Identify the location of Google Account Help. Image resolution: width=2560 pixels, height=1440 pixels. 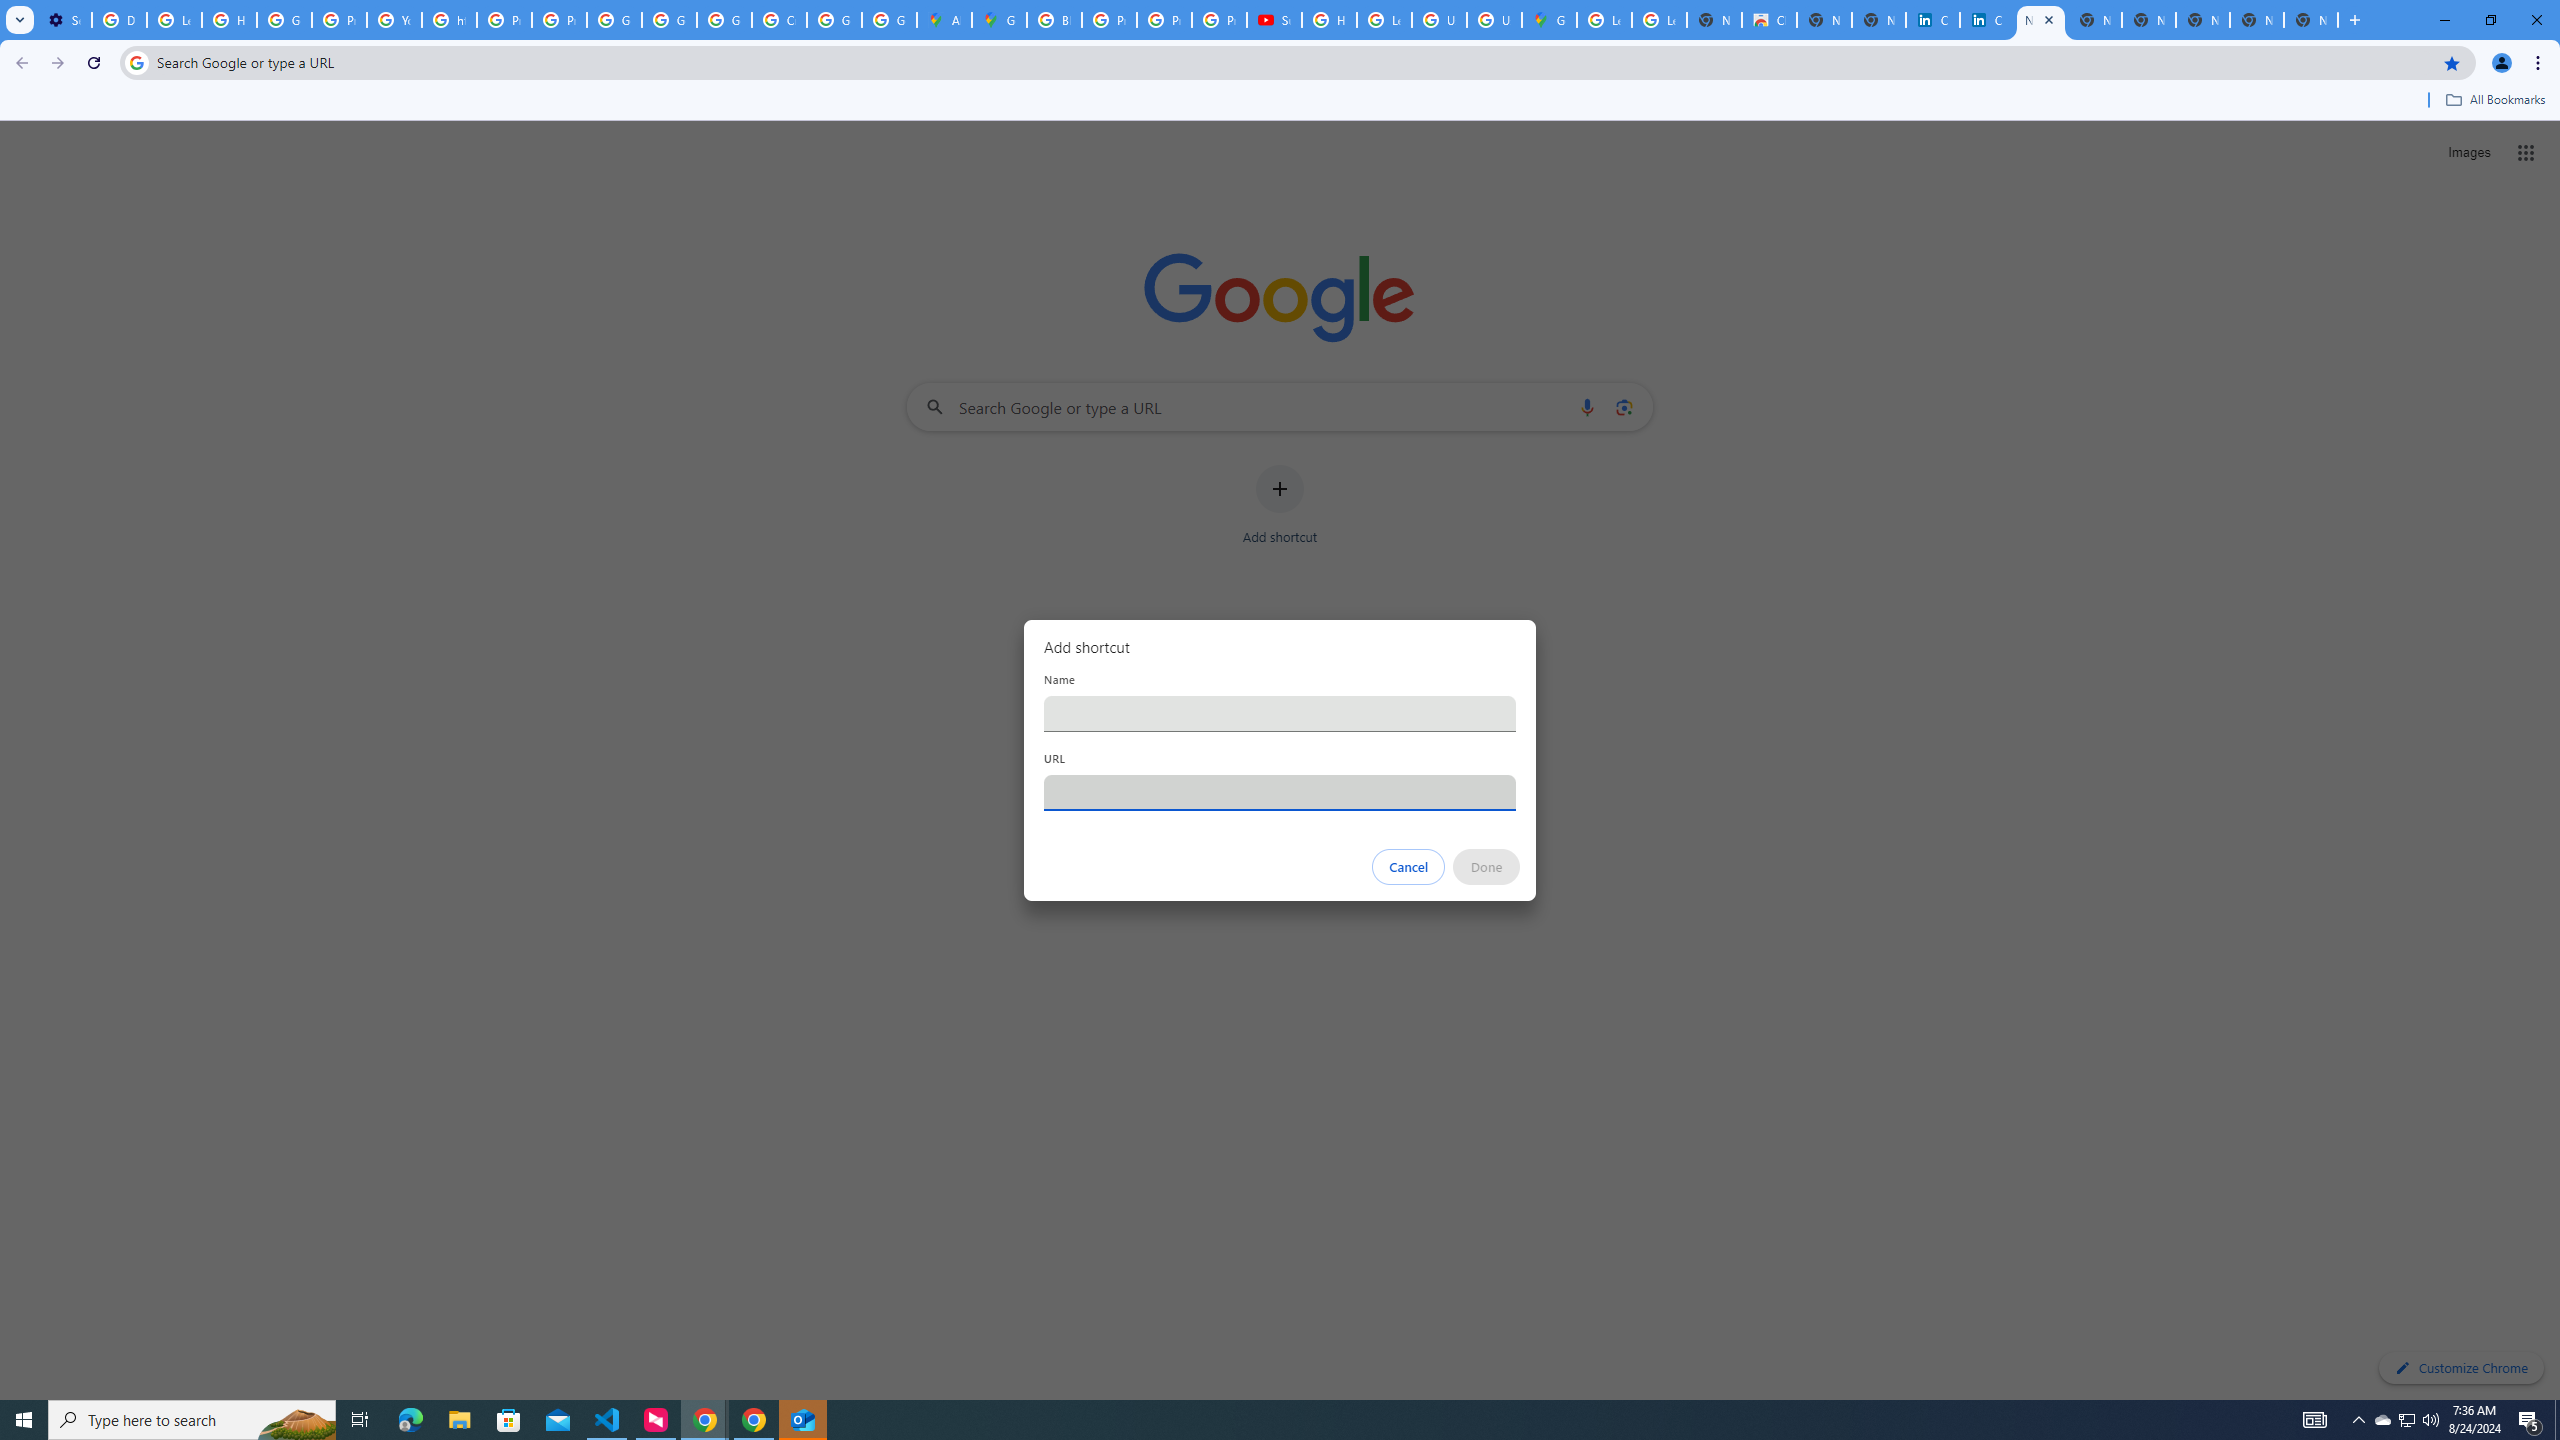
(284, 20).